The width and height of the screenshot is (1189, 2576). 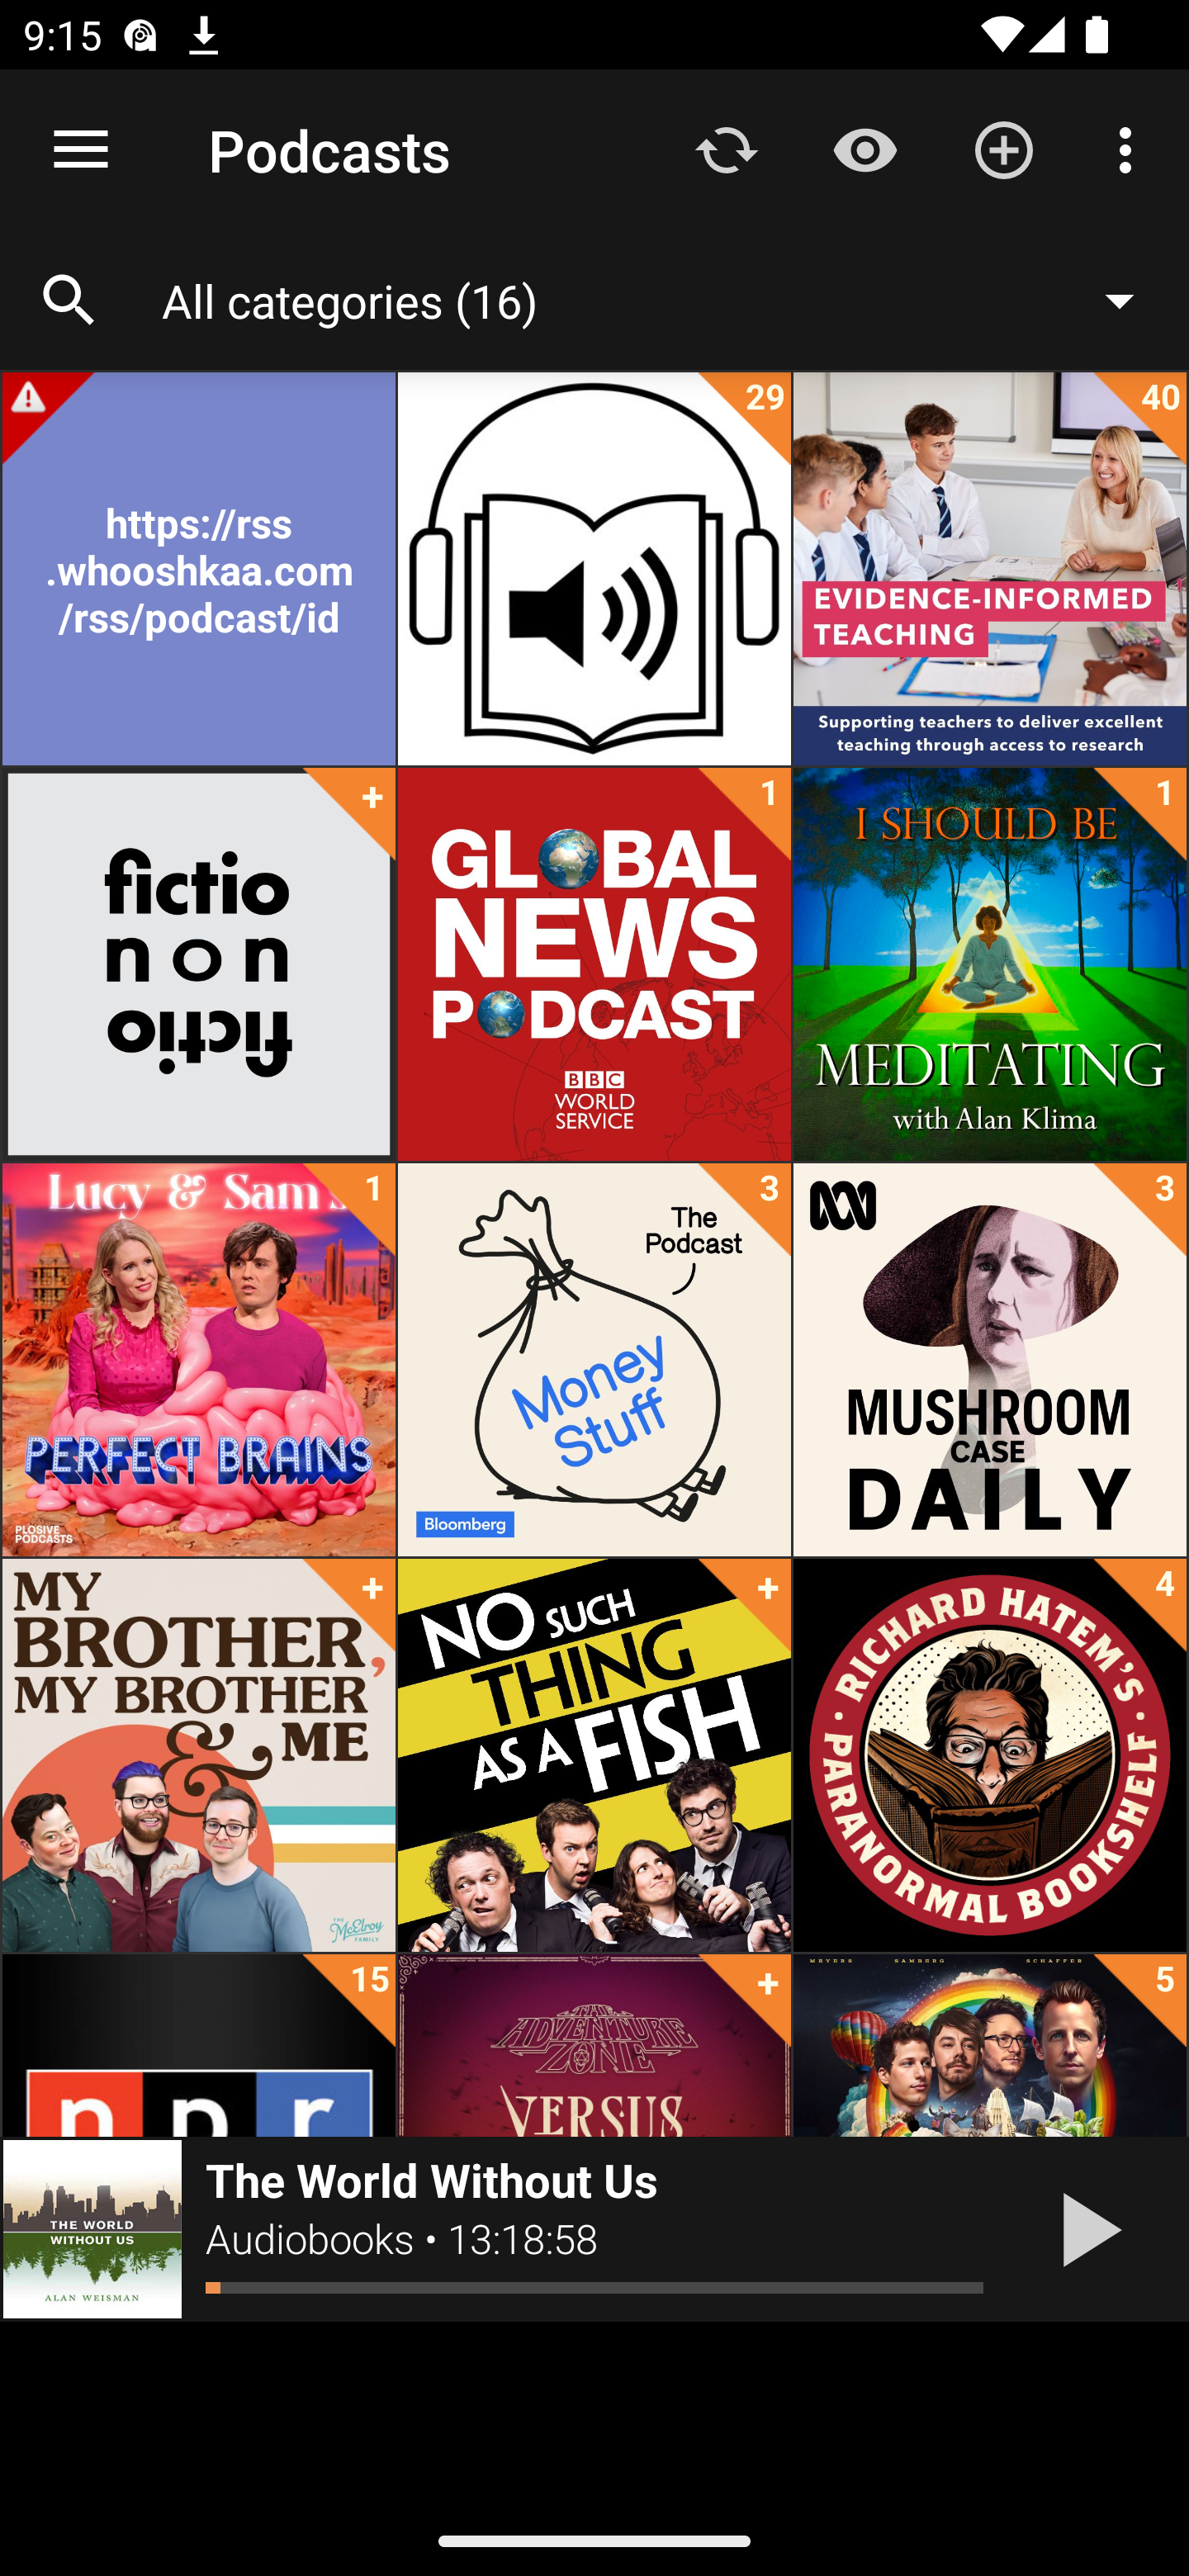 What do you see at coordinates (198, 1360) in the screenshot?
I see `Lucy & Sam's Perfect Brains 1` at bounding box center [198, 1360].